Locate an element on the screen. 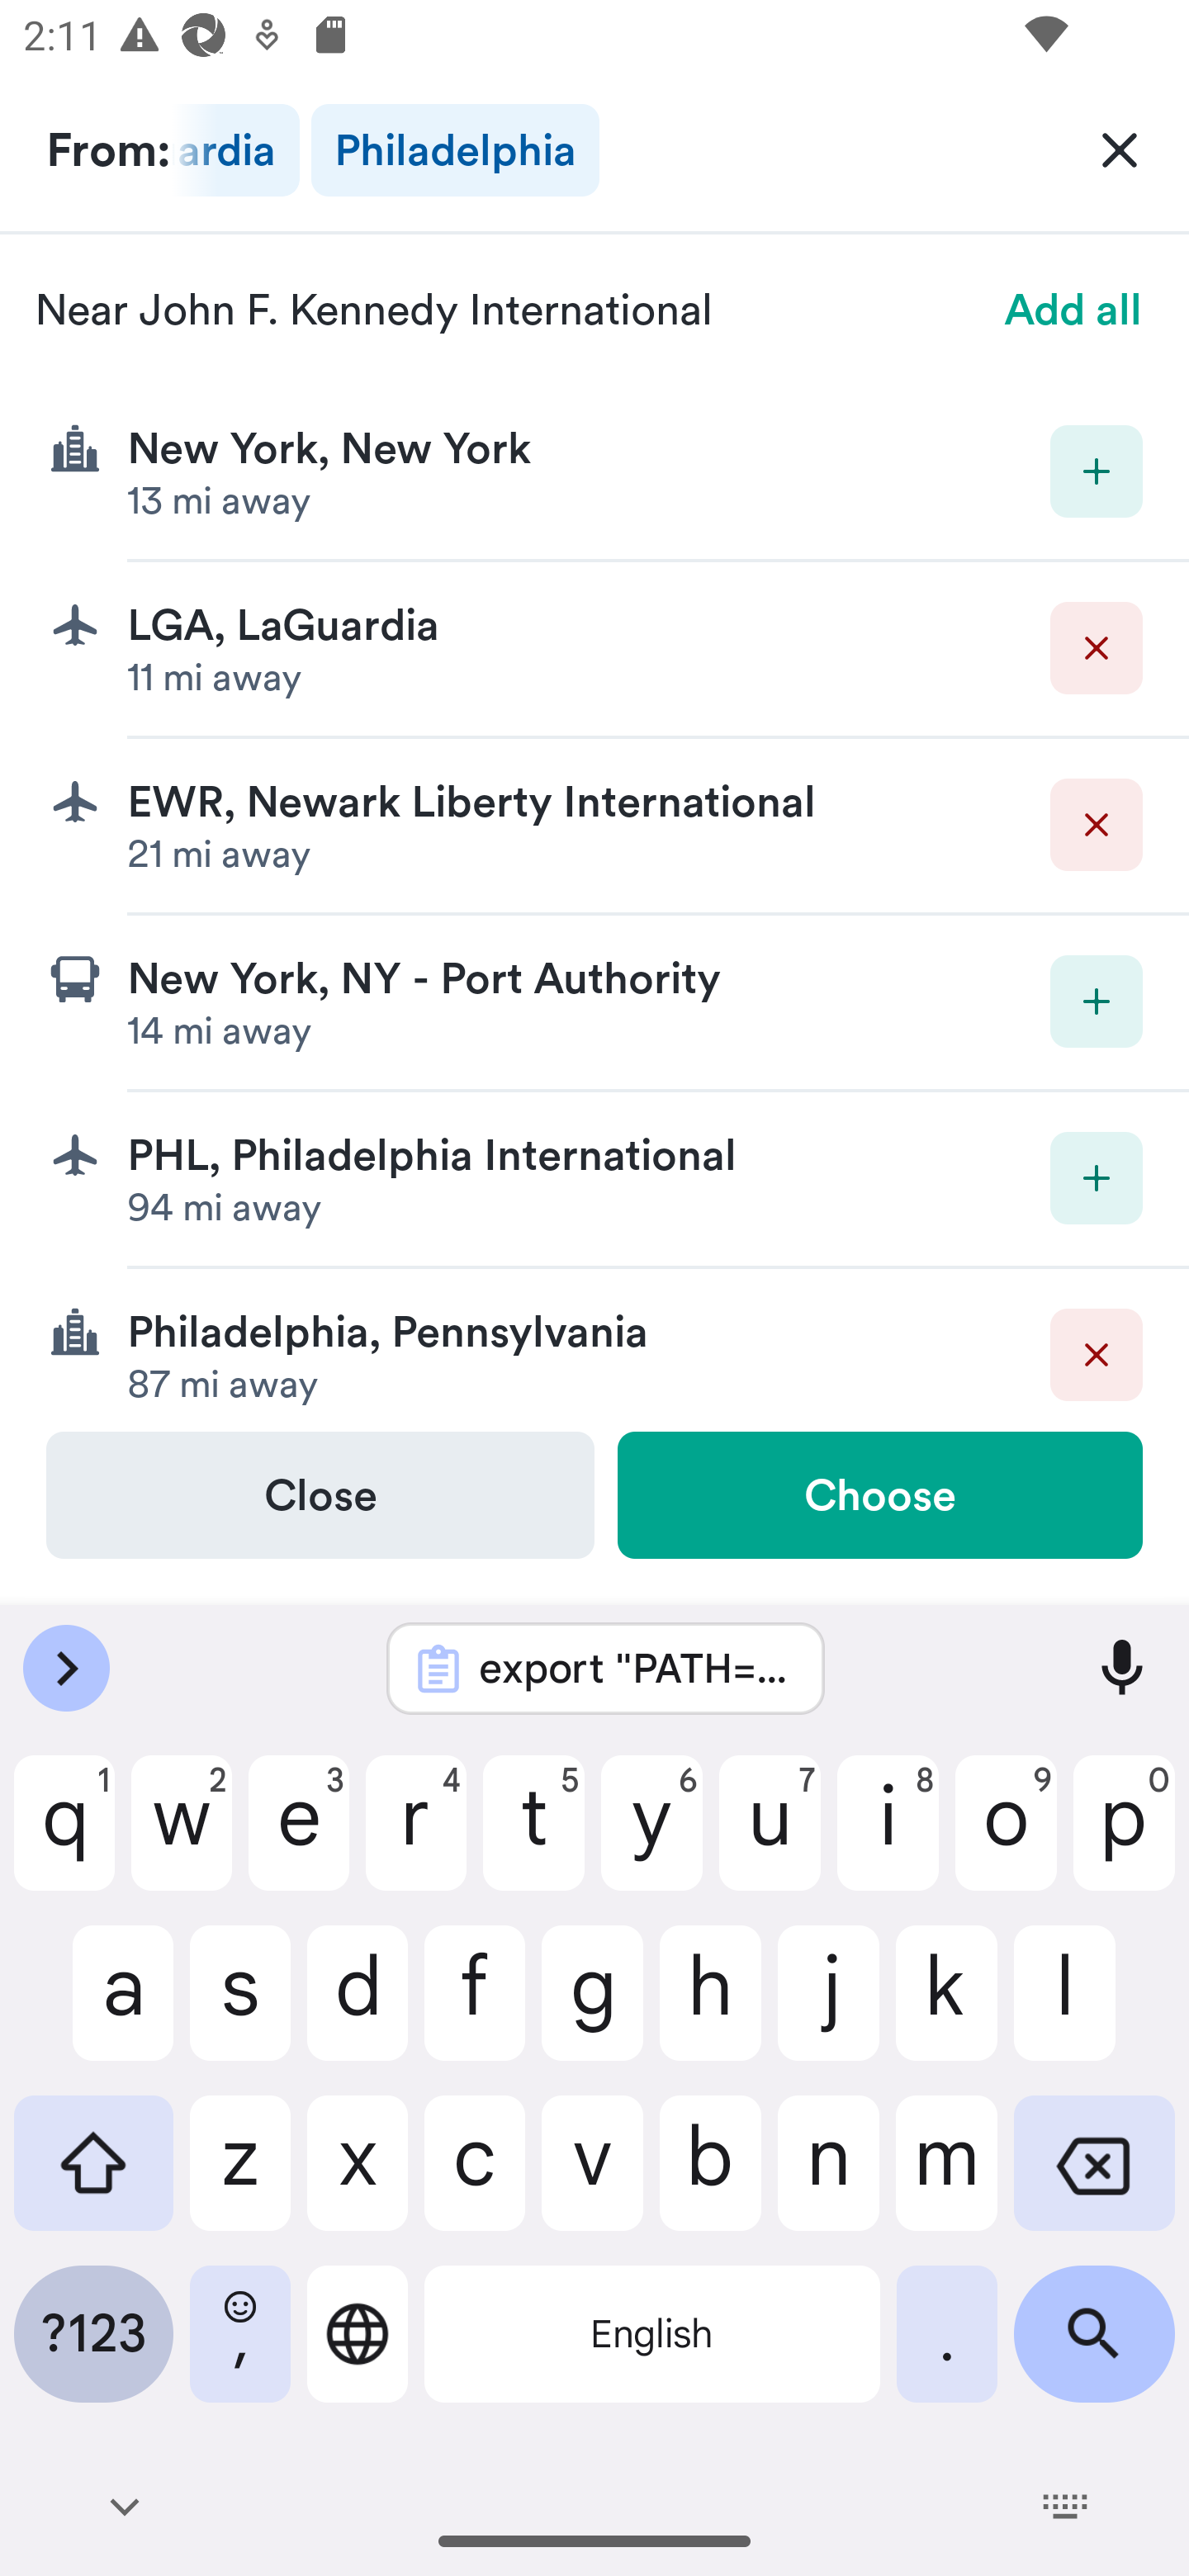  Choose is located at coordinates (879, 1494).